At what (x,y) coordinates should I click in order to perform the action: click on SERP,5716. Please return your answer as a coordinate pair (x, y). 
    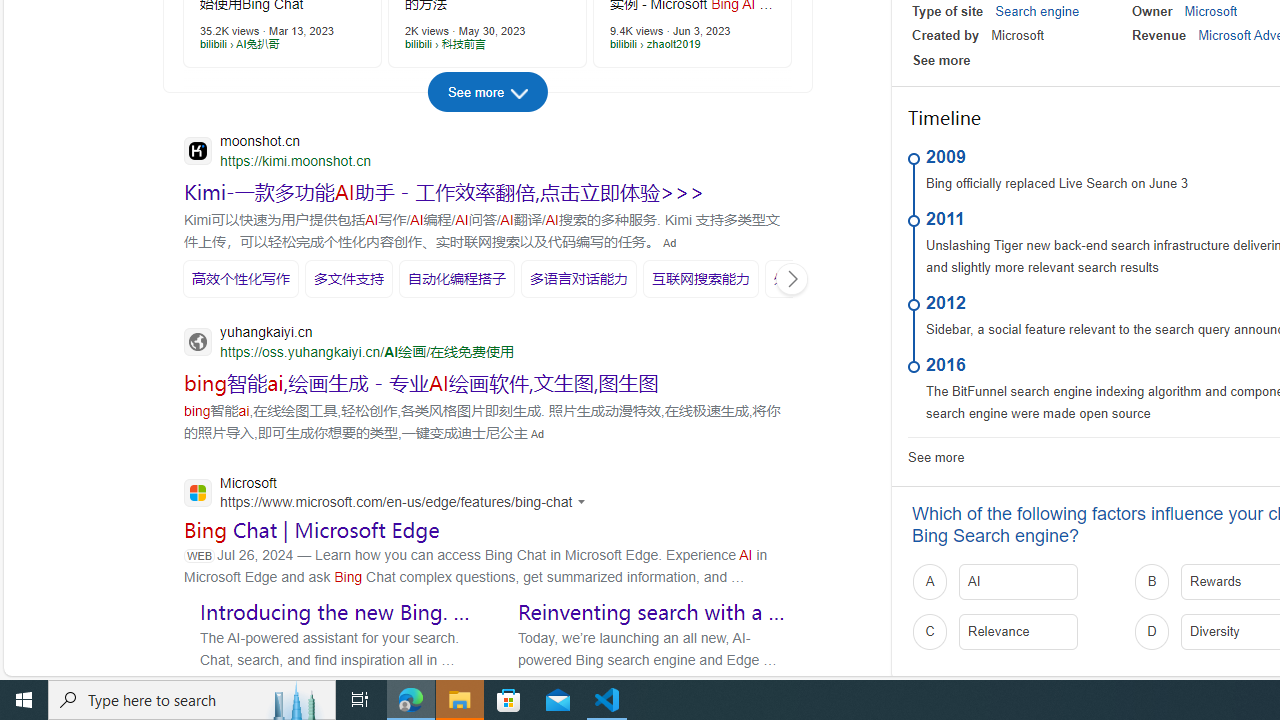
    Looking at the image, I should click on (456, 278).